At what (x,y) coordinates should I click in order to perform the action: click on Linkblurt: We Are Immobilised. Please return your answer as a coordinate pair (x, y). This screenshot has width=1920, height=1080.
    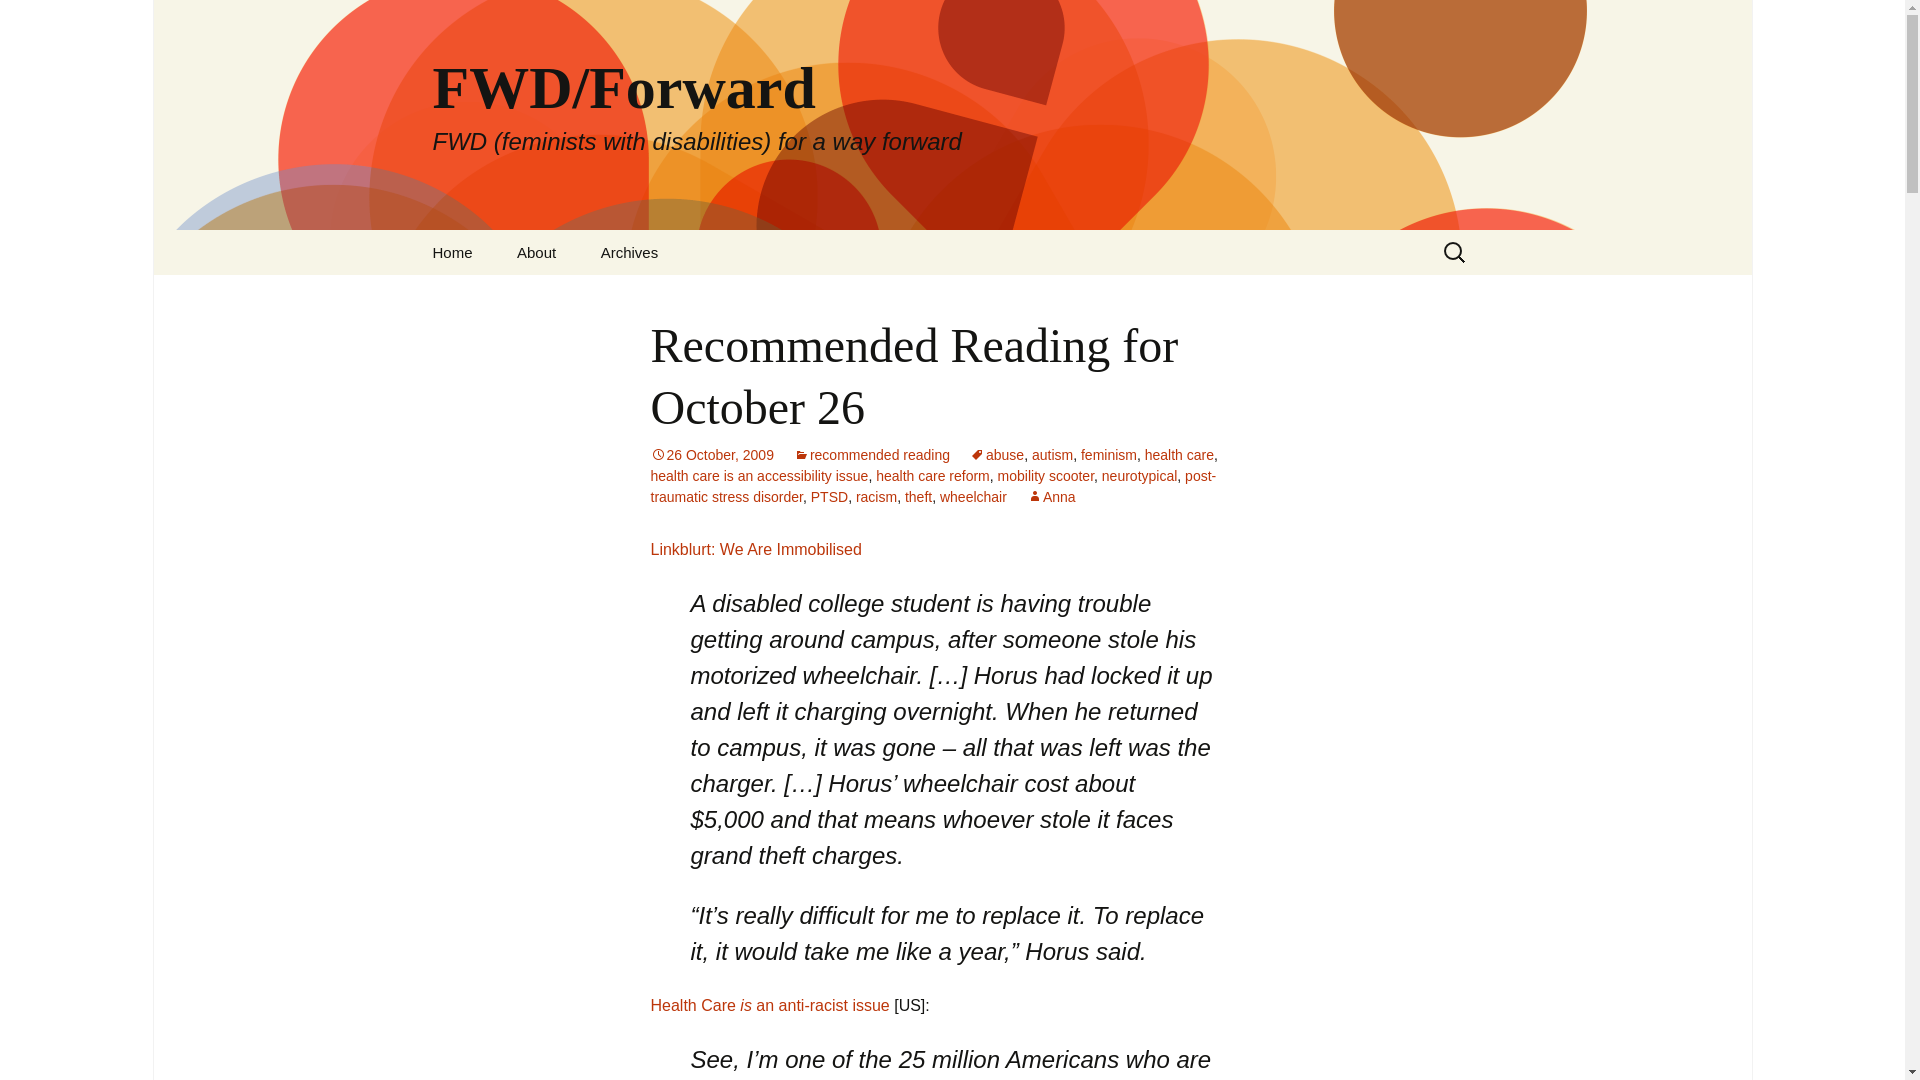
    Looking at the image, I should click on (755, 550).